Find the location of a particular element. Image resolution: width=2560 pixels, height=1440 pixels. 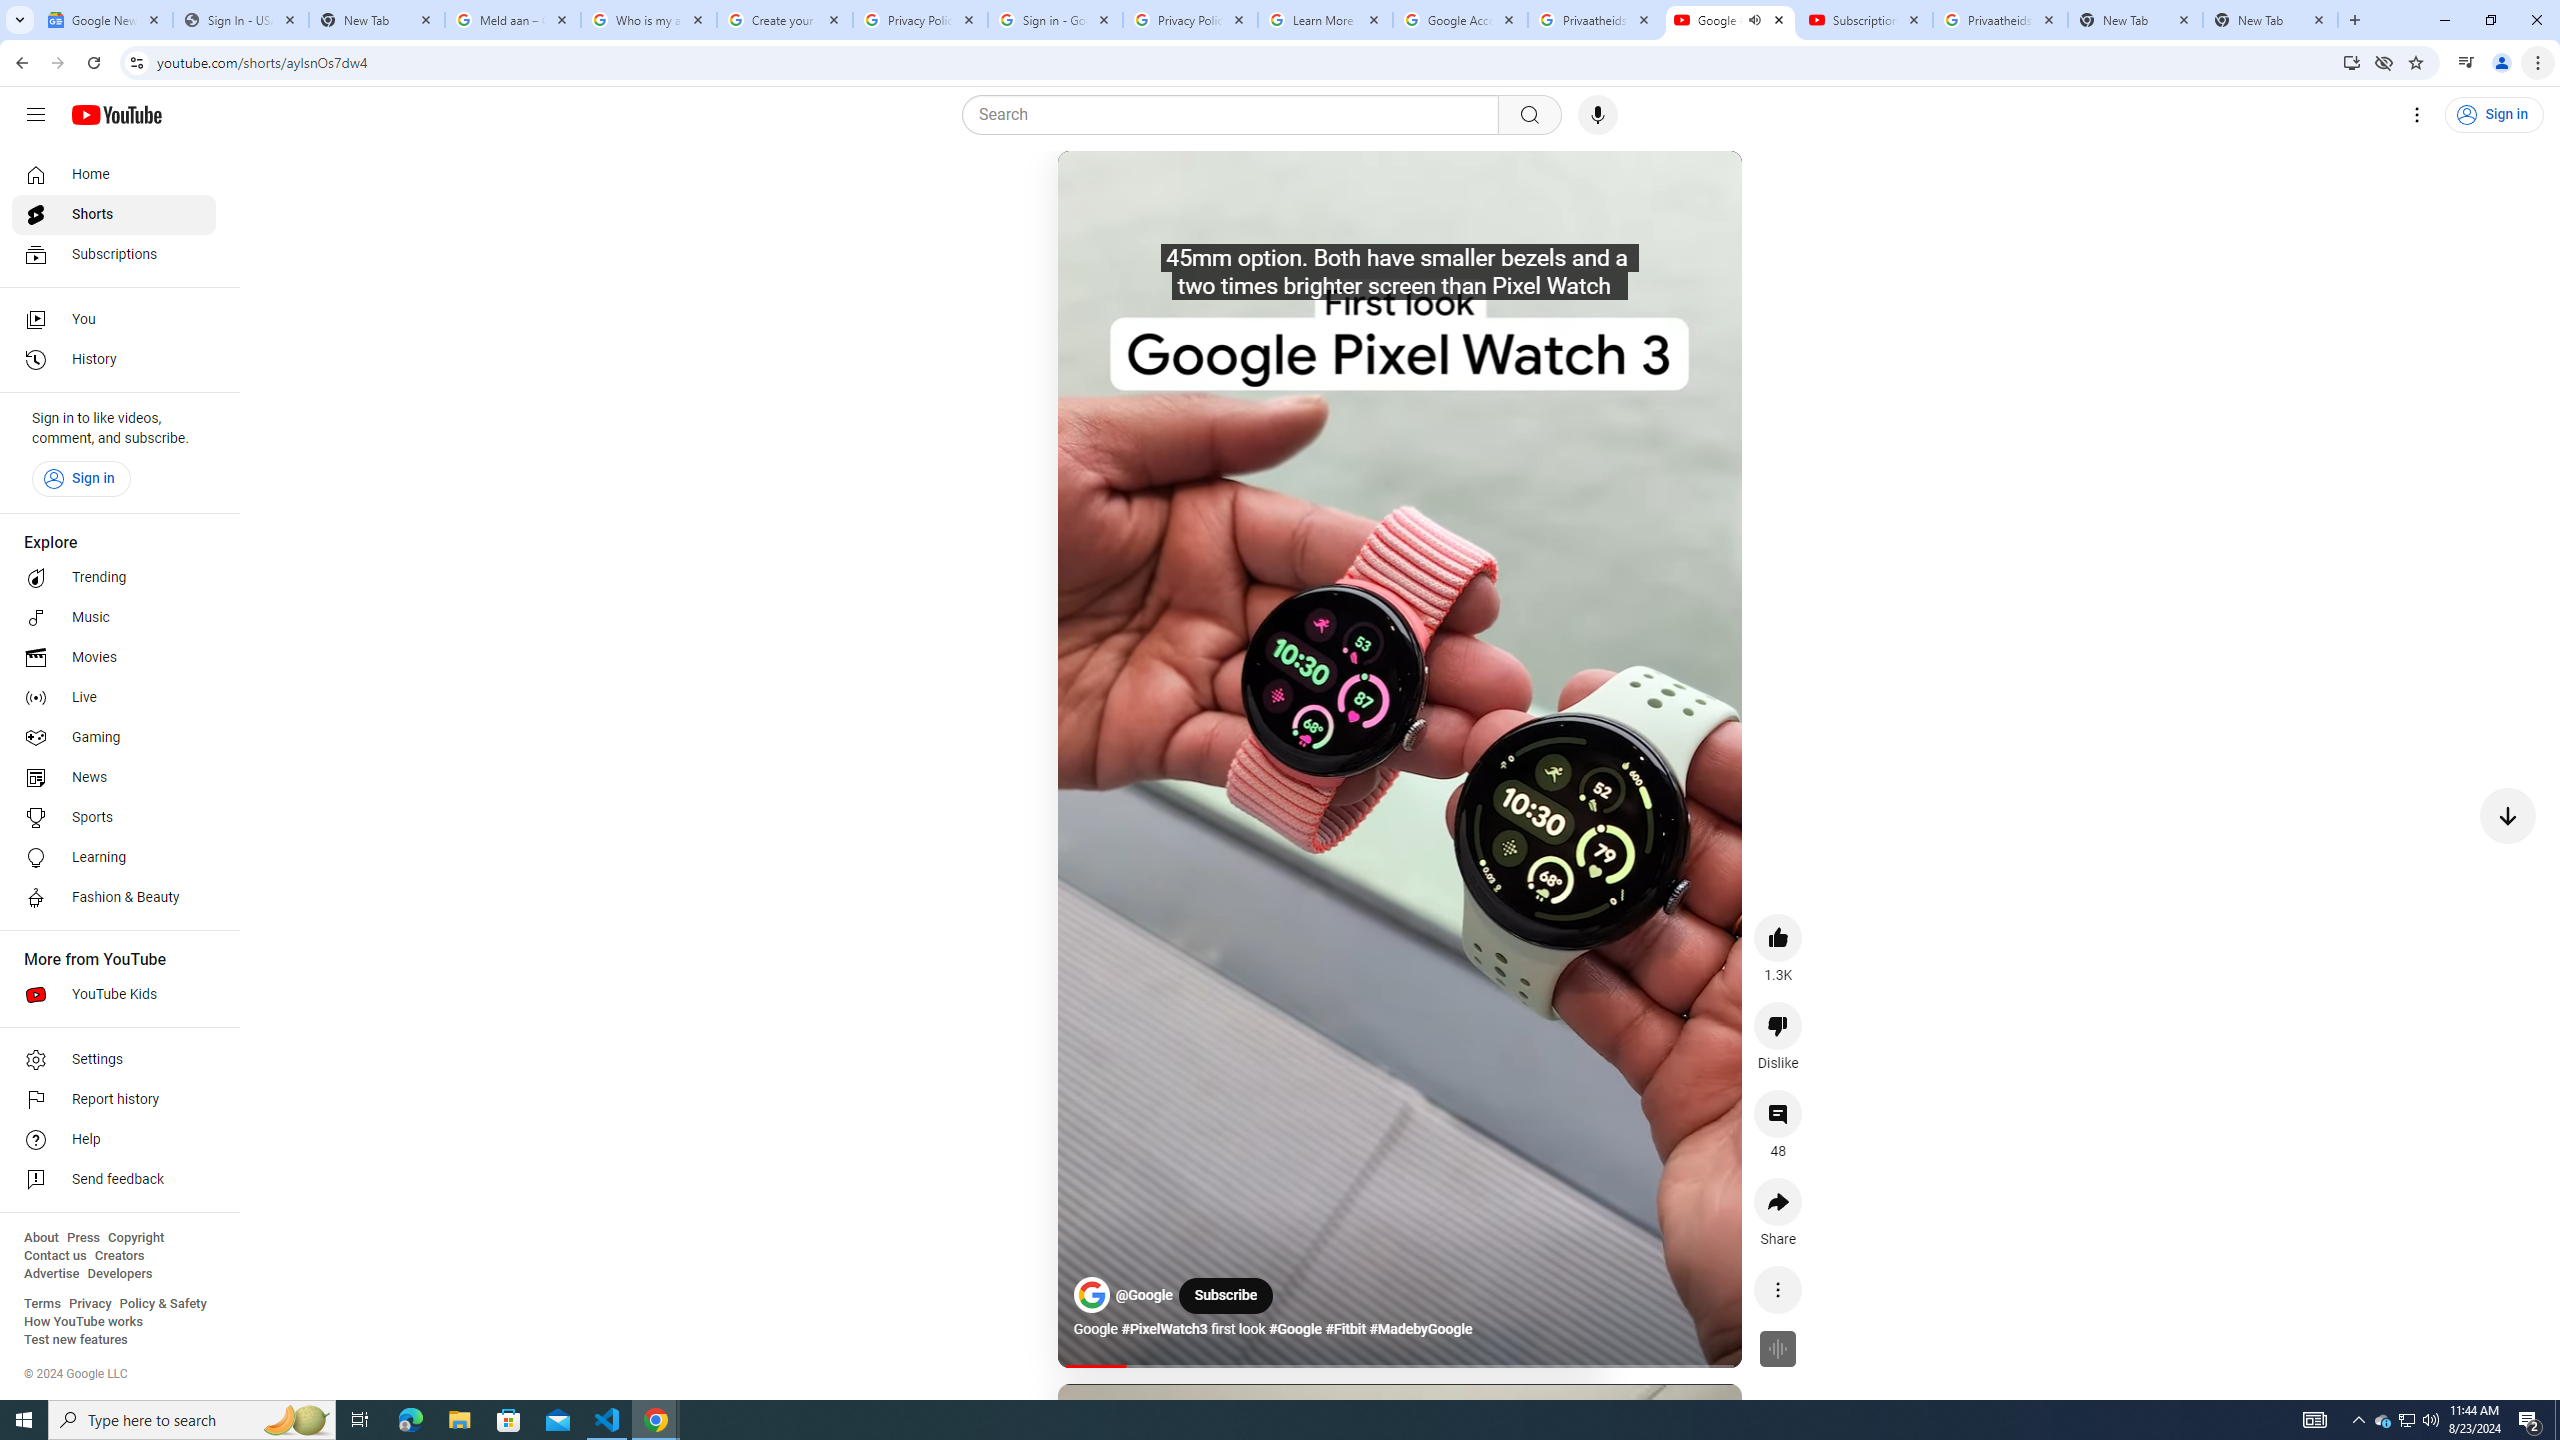

Dislike this video is located at coordinates (1778, 1026).